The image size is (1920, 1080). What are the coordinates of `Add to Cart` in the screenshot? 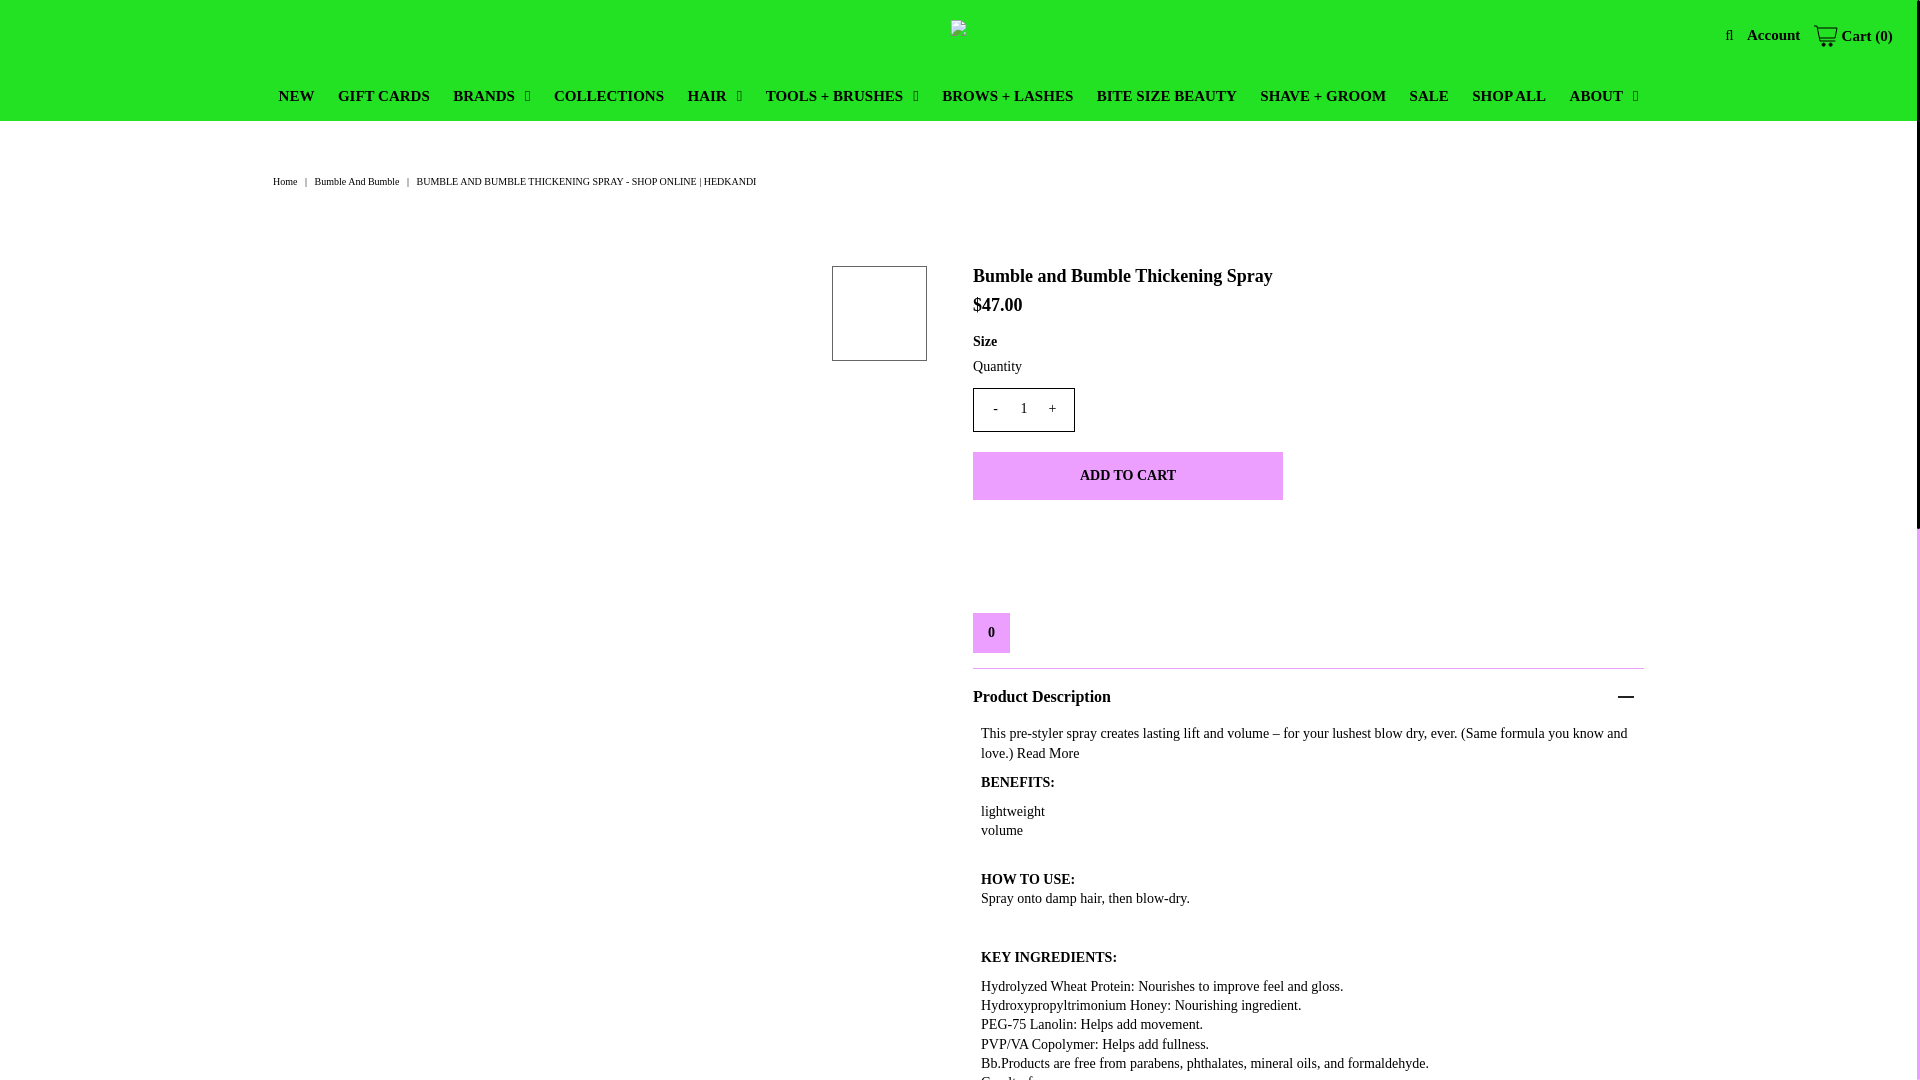 It's located at (1128, 476).